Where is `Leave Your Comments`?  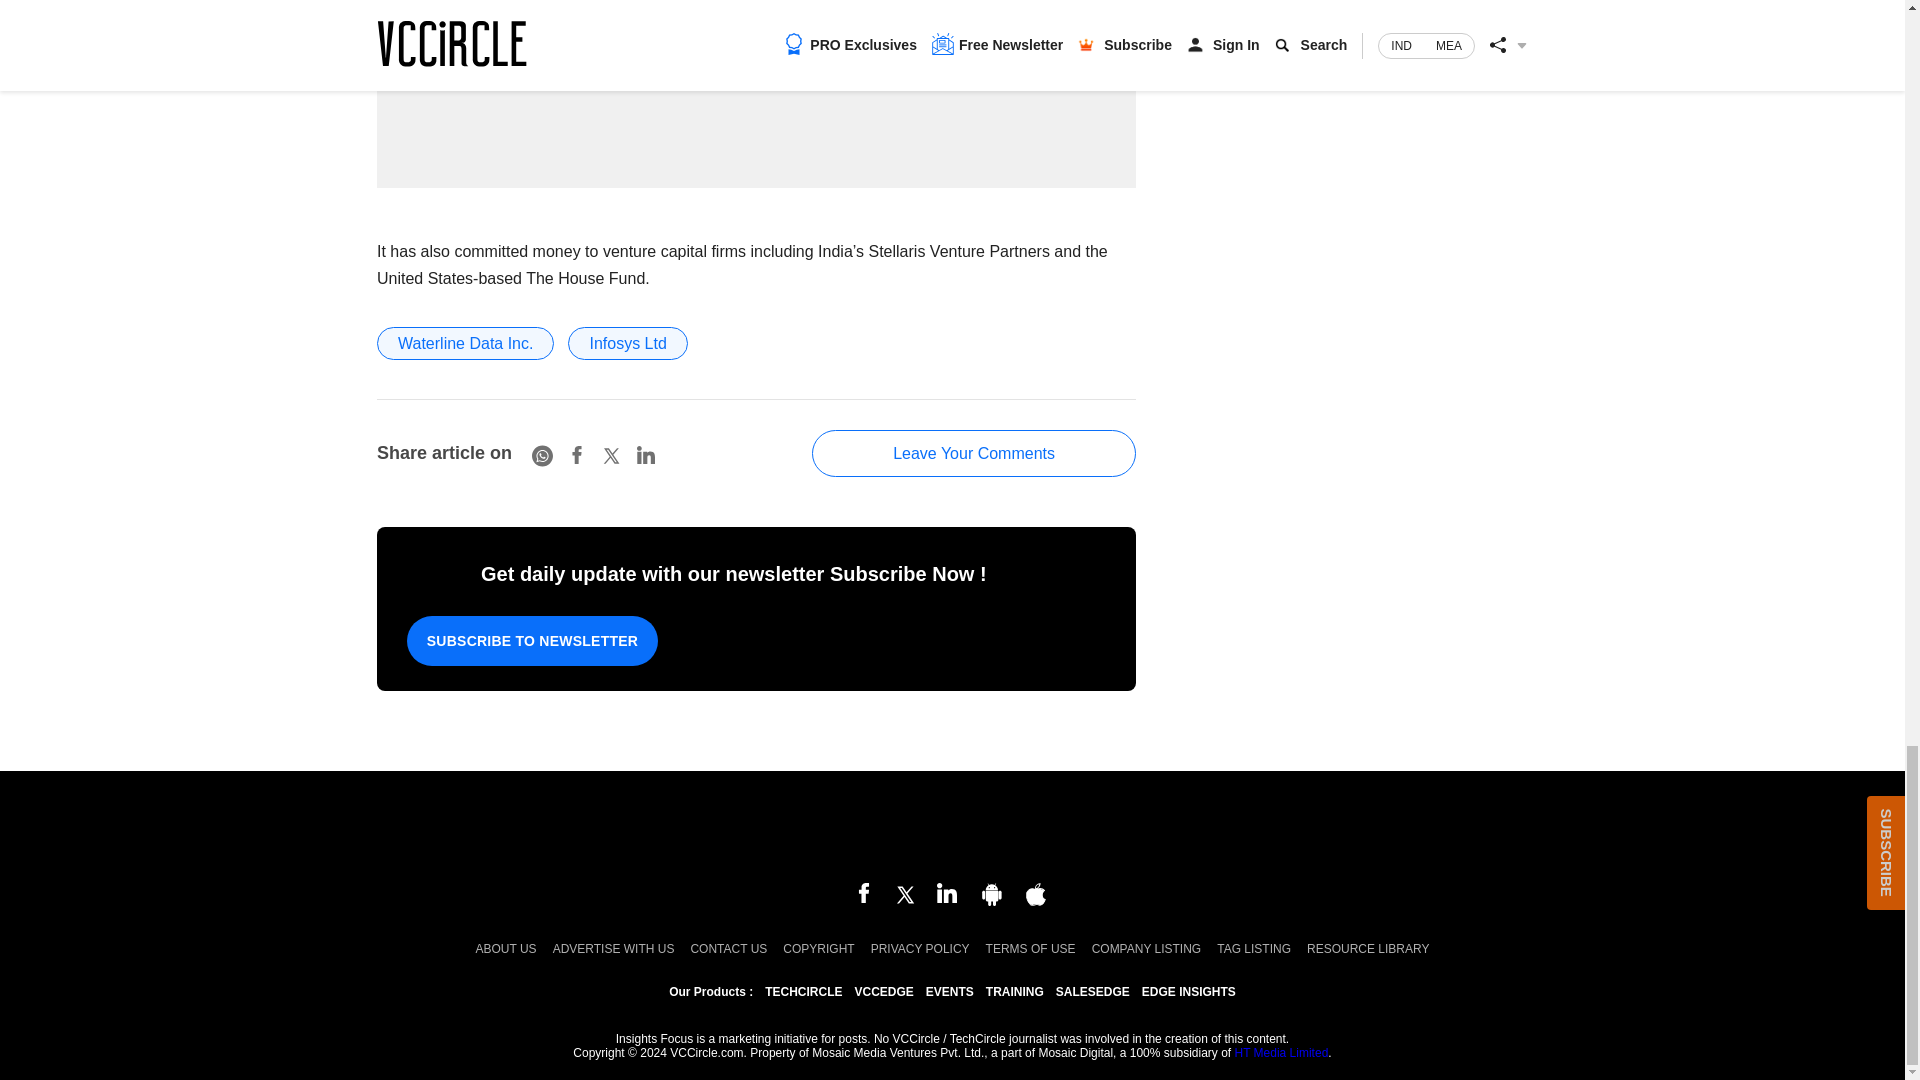
Leave Your Comments is located at coordinates (974, 453).